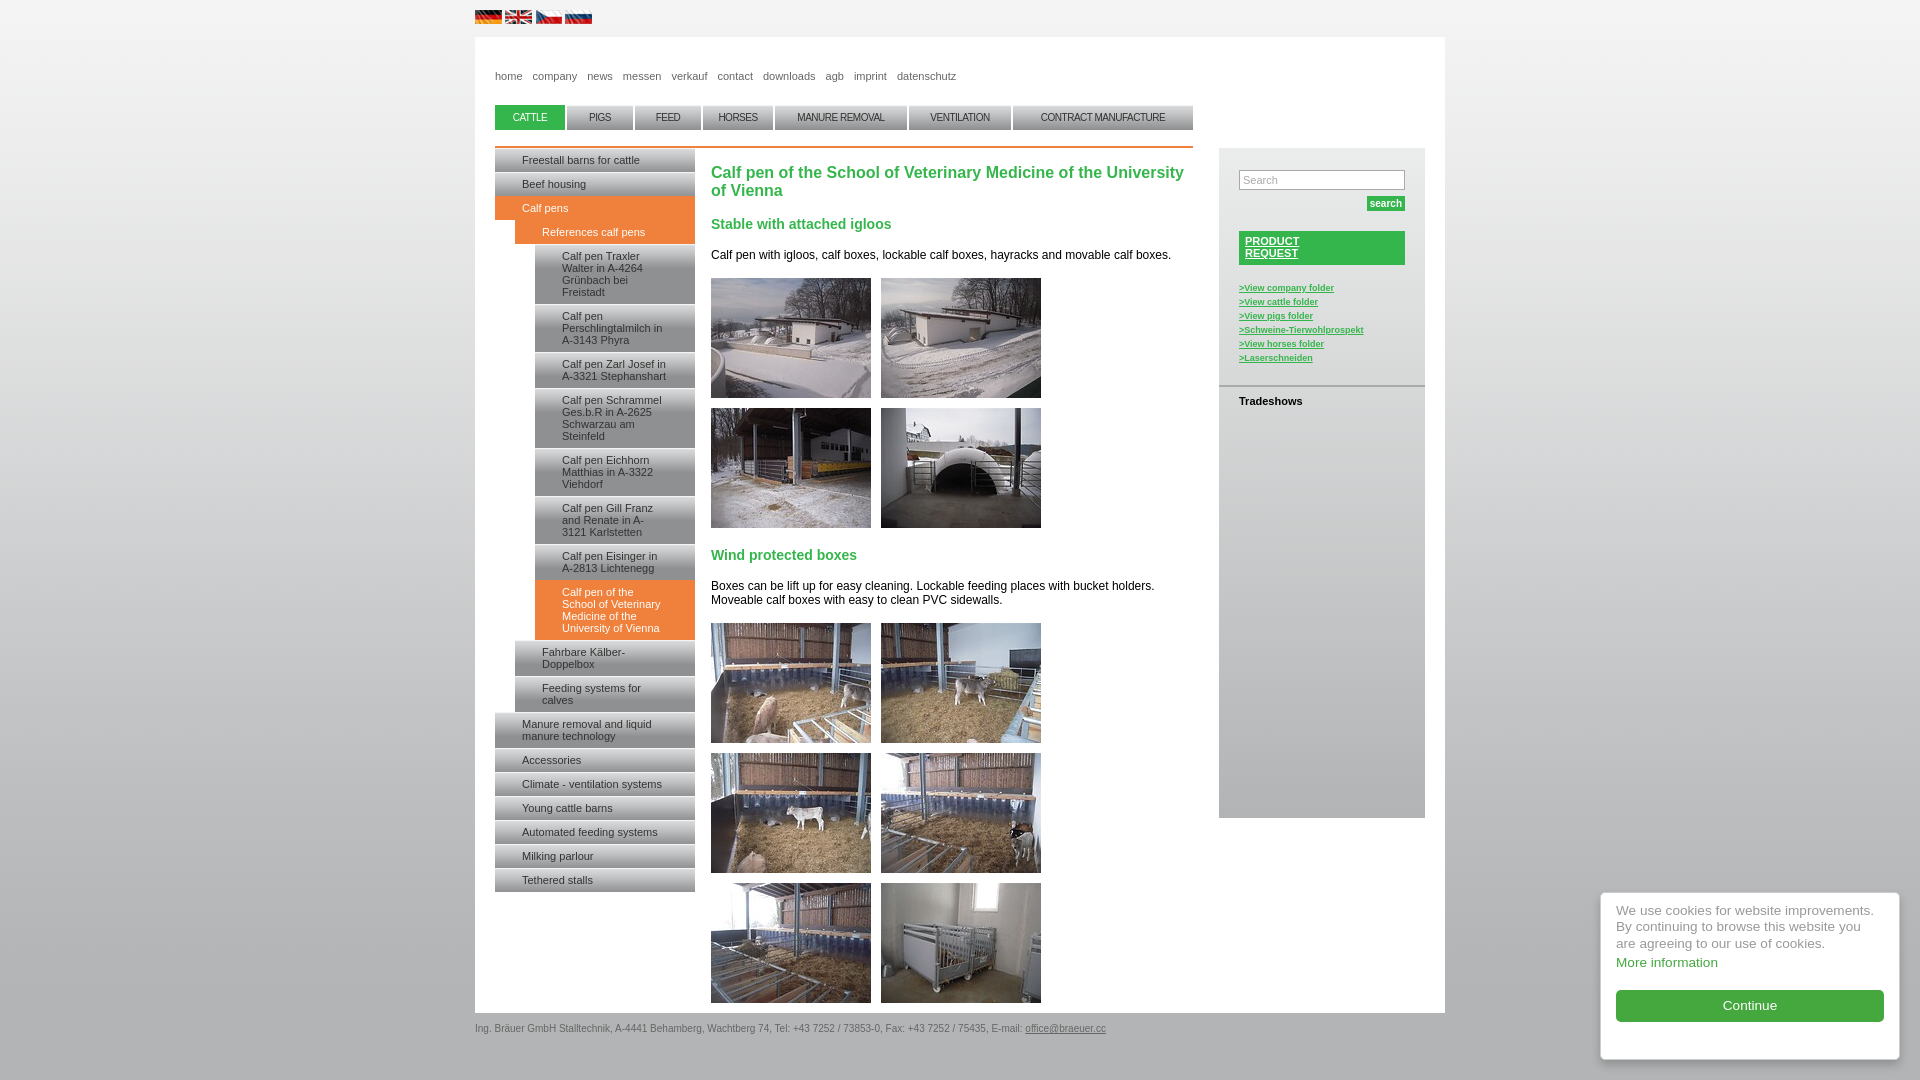  Describe the element at coordinates (1768, 1006) in the screenshot. I see `Continue` at that location.